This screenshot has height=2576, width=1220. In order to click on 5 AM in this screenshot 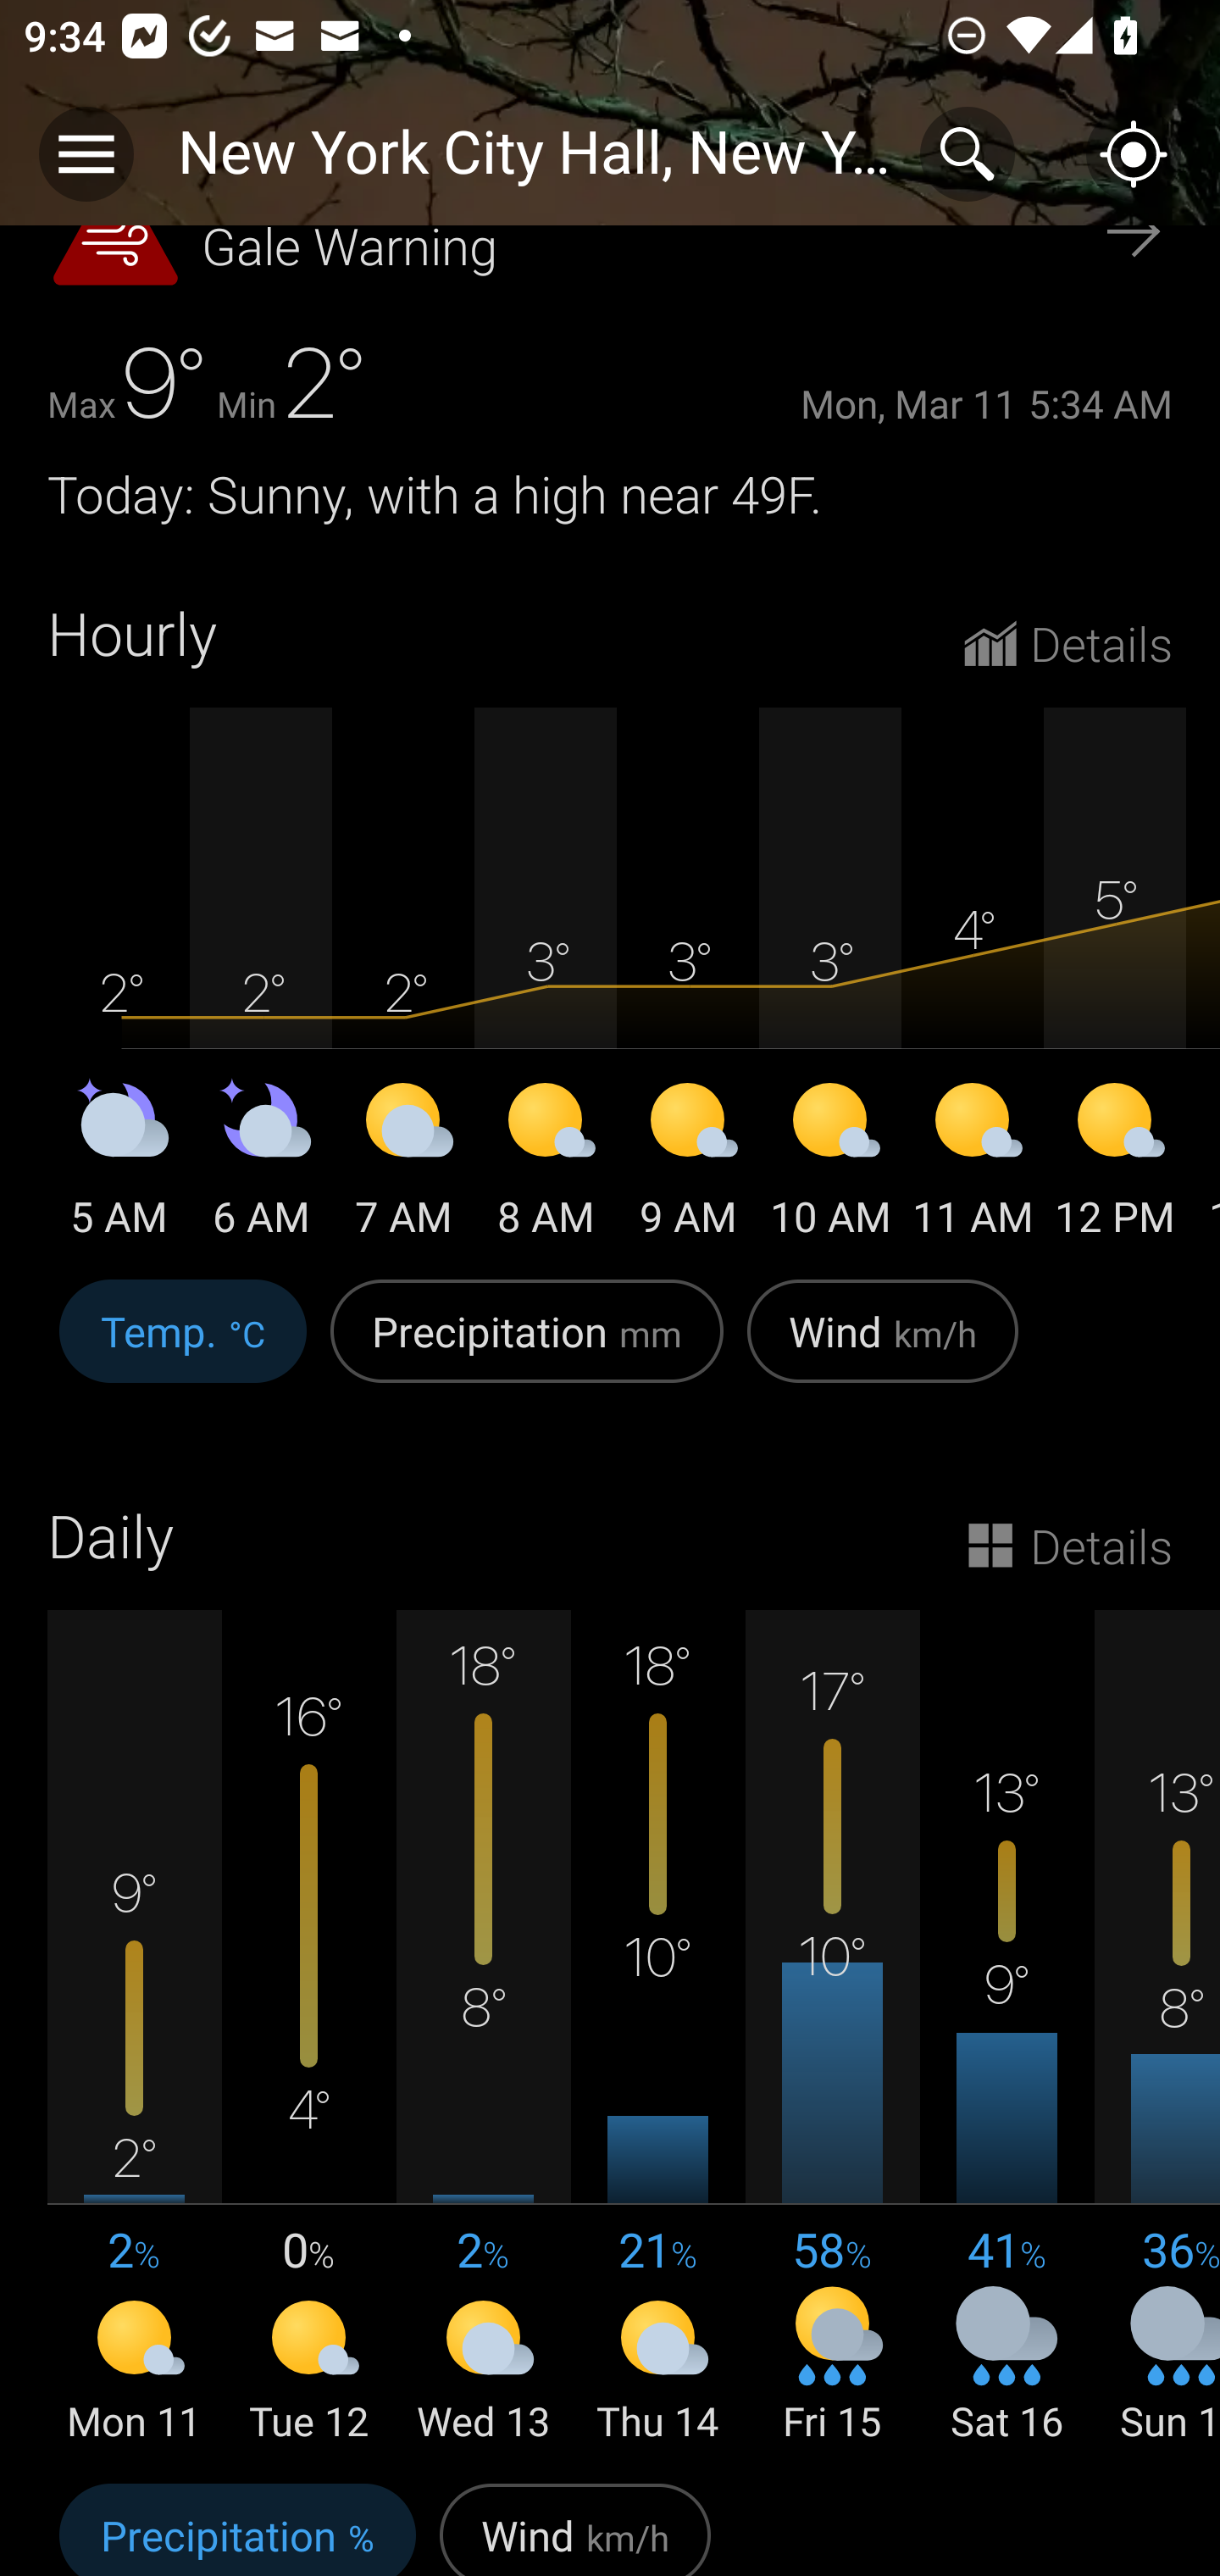, I will do `click(119, 1165)`.